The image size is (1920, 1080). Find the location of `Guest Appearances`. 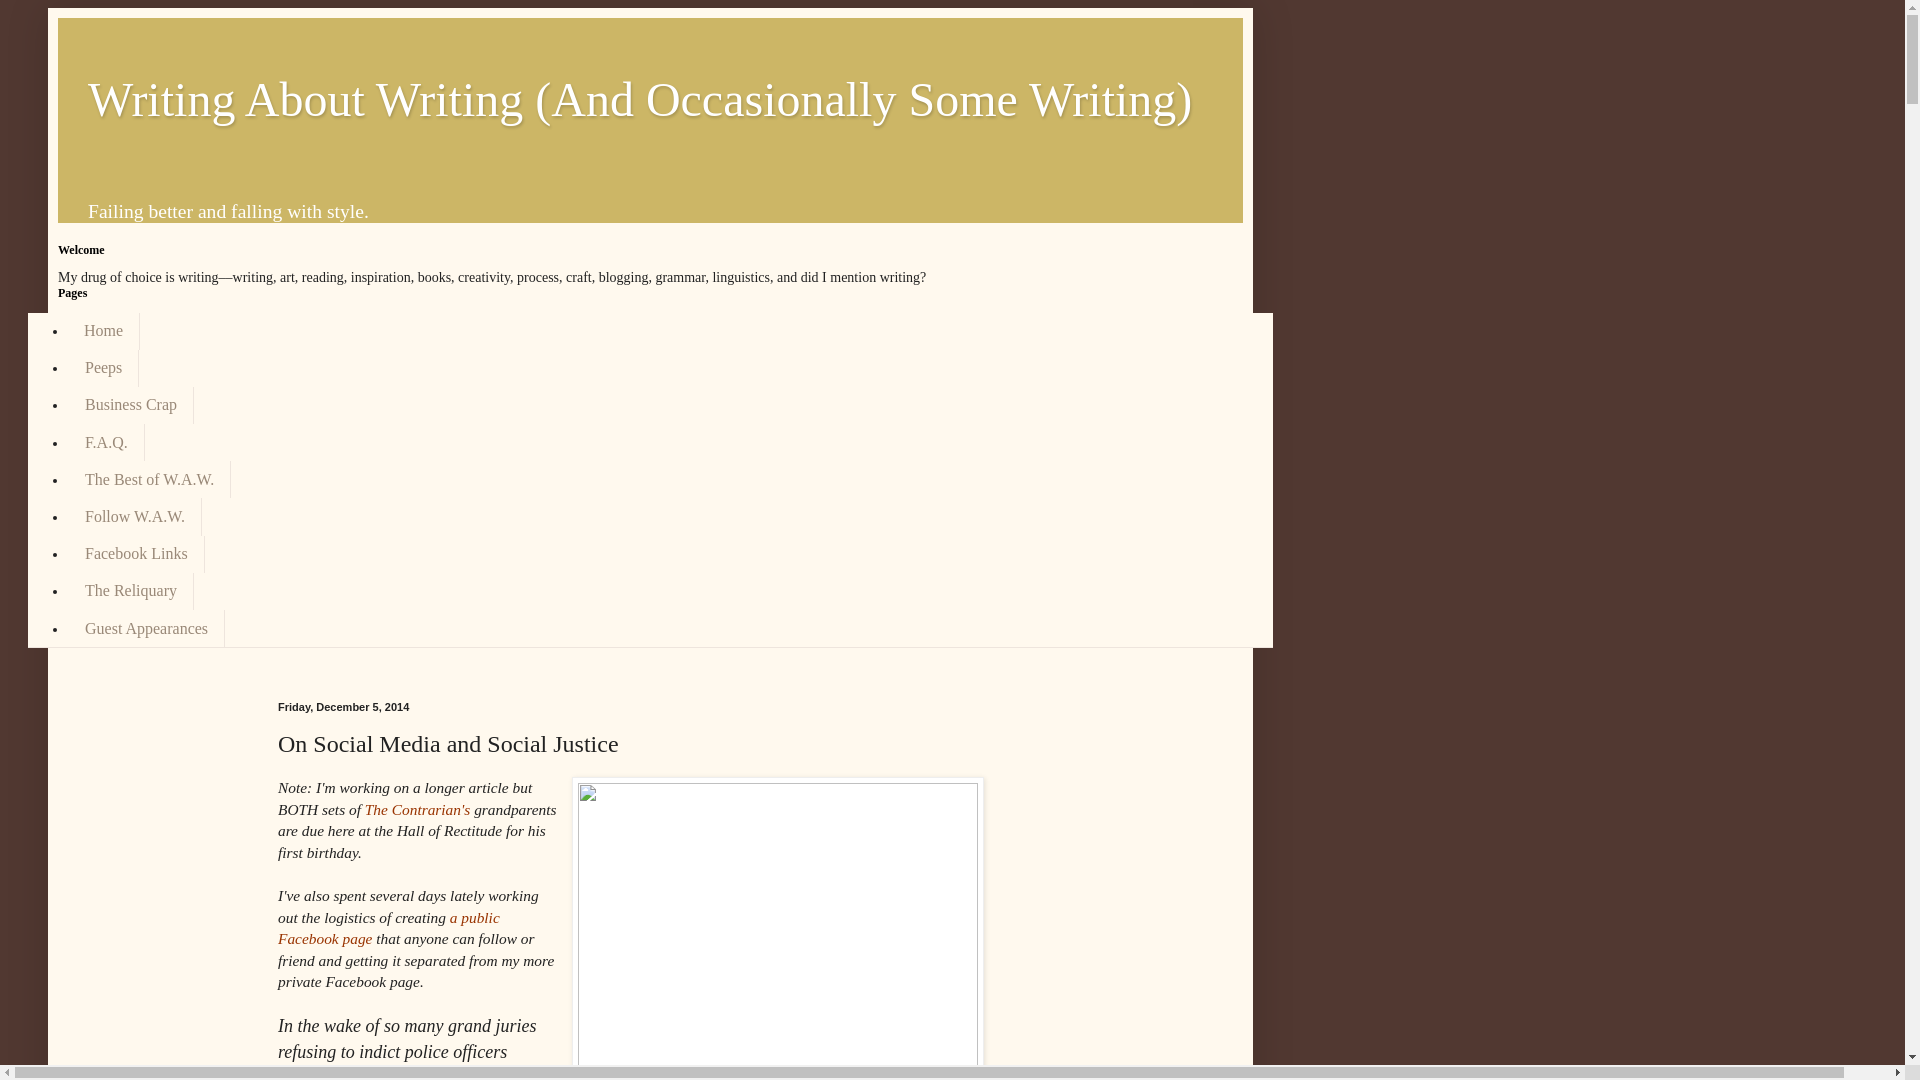

Guest Appearances is located at coordinates (146, 628).